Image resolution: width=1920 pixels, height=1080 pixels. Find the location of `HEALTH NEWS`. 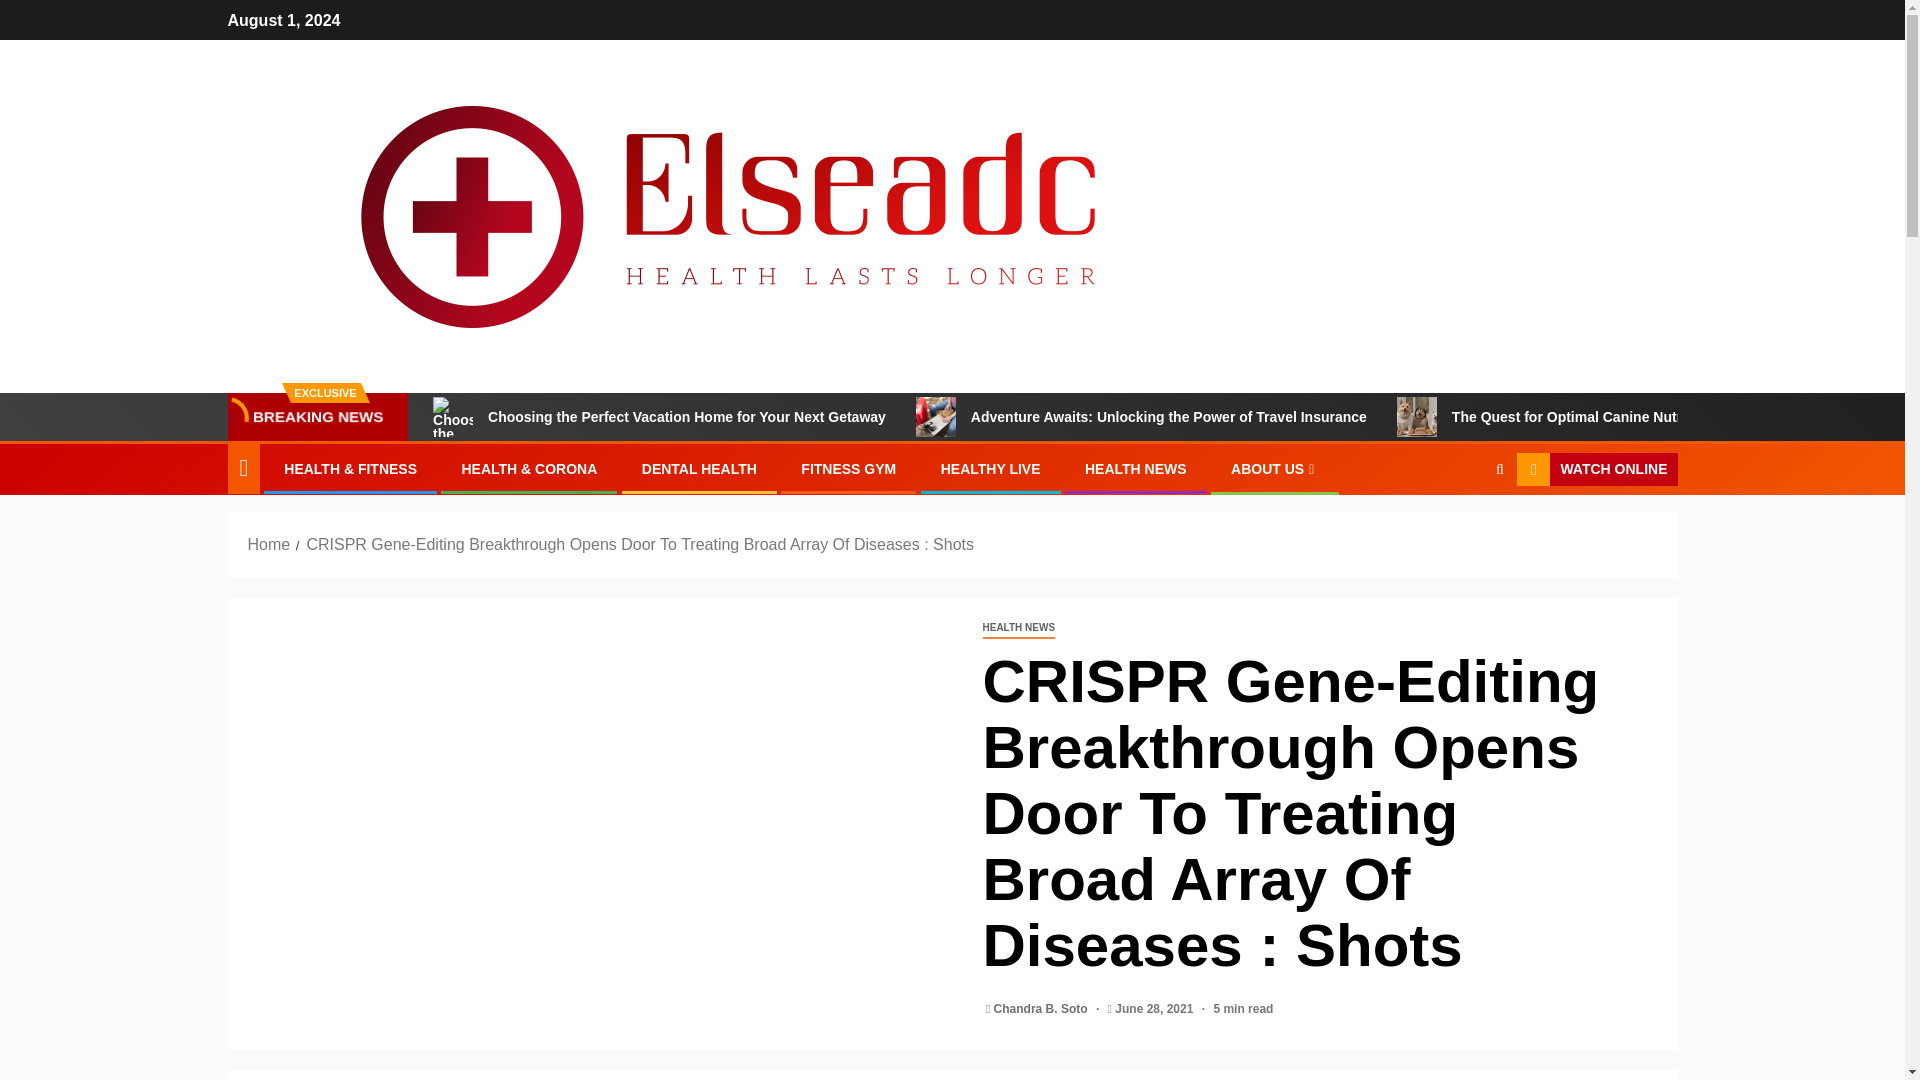

HEALTH NEWS is located at coordinates (1135, 469).